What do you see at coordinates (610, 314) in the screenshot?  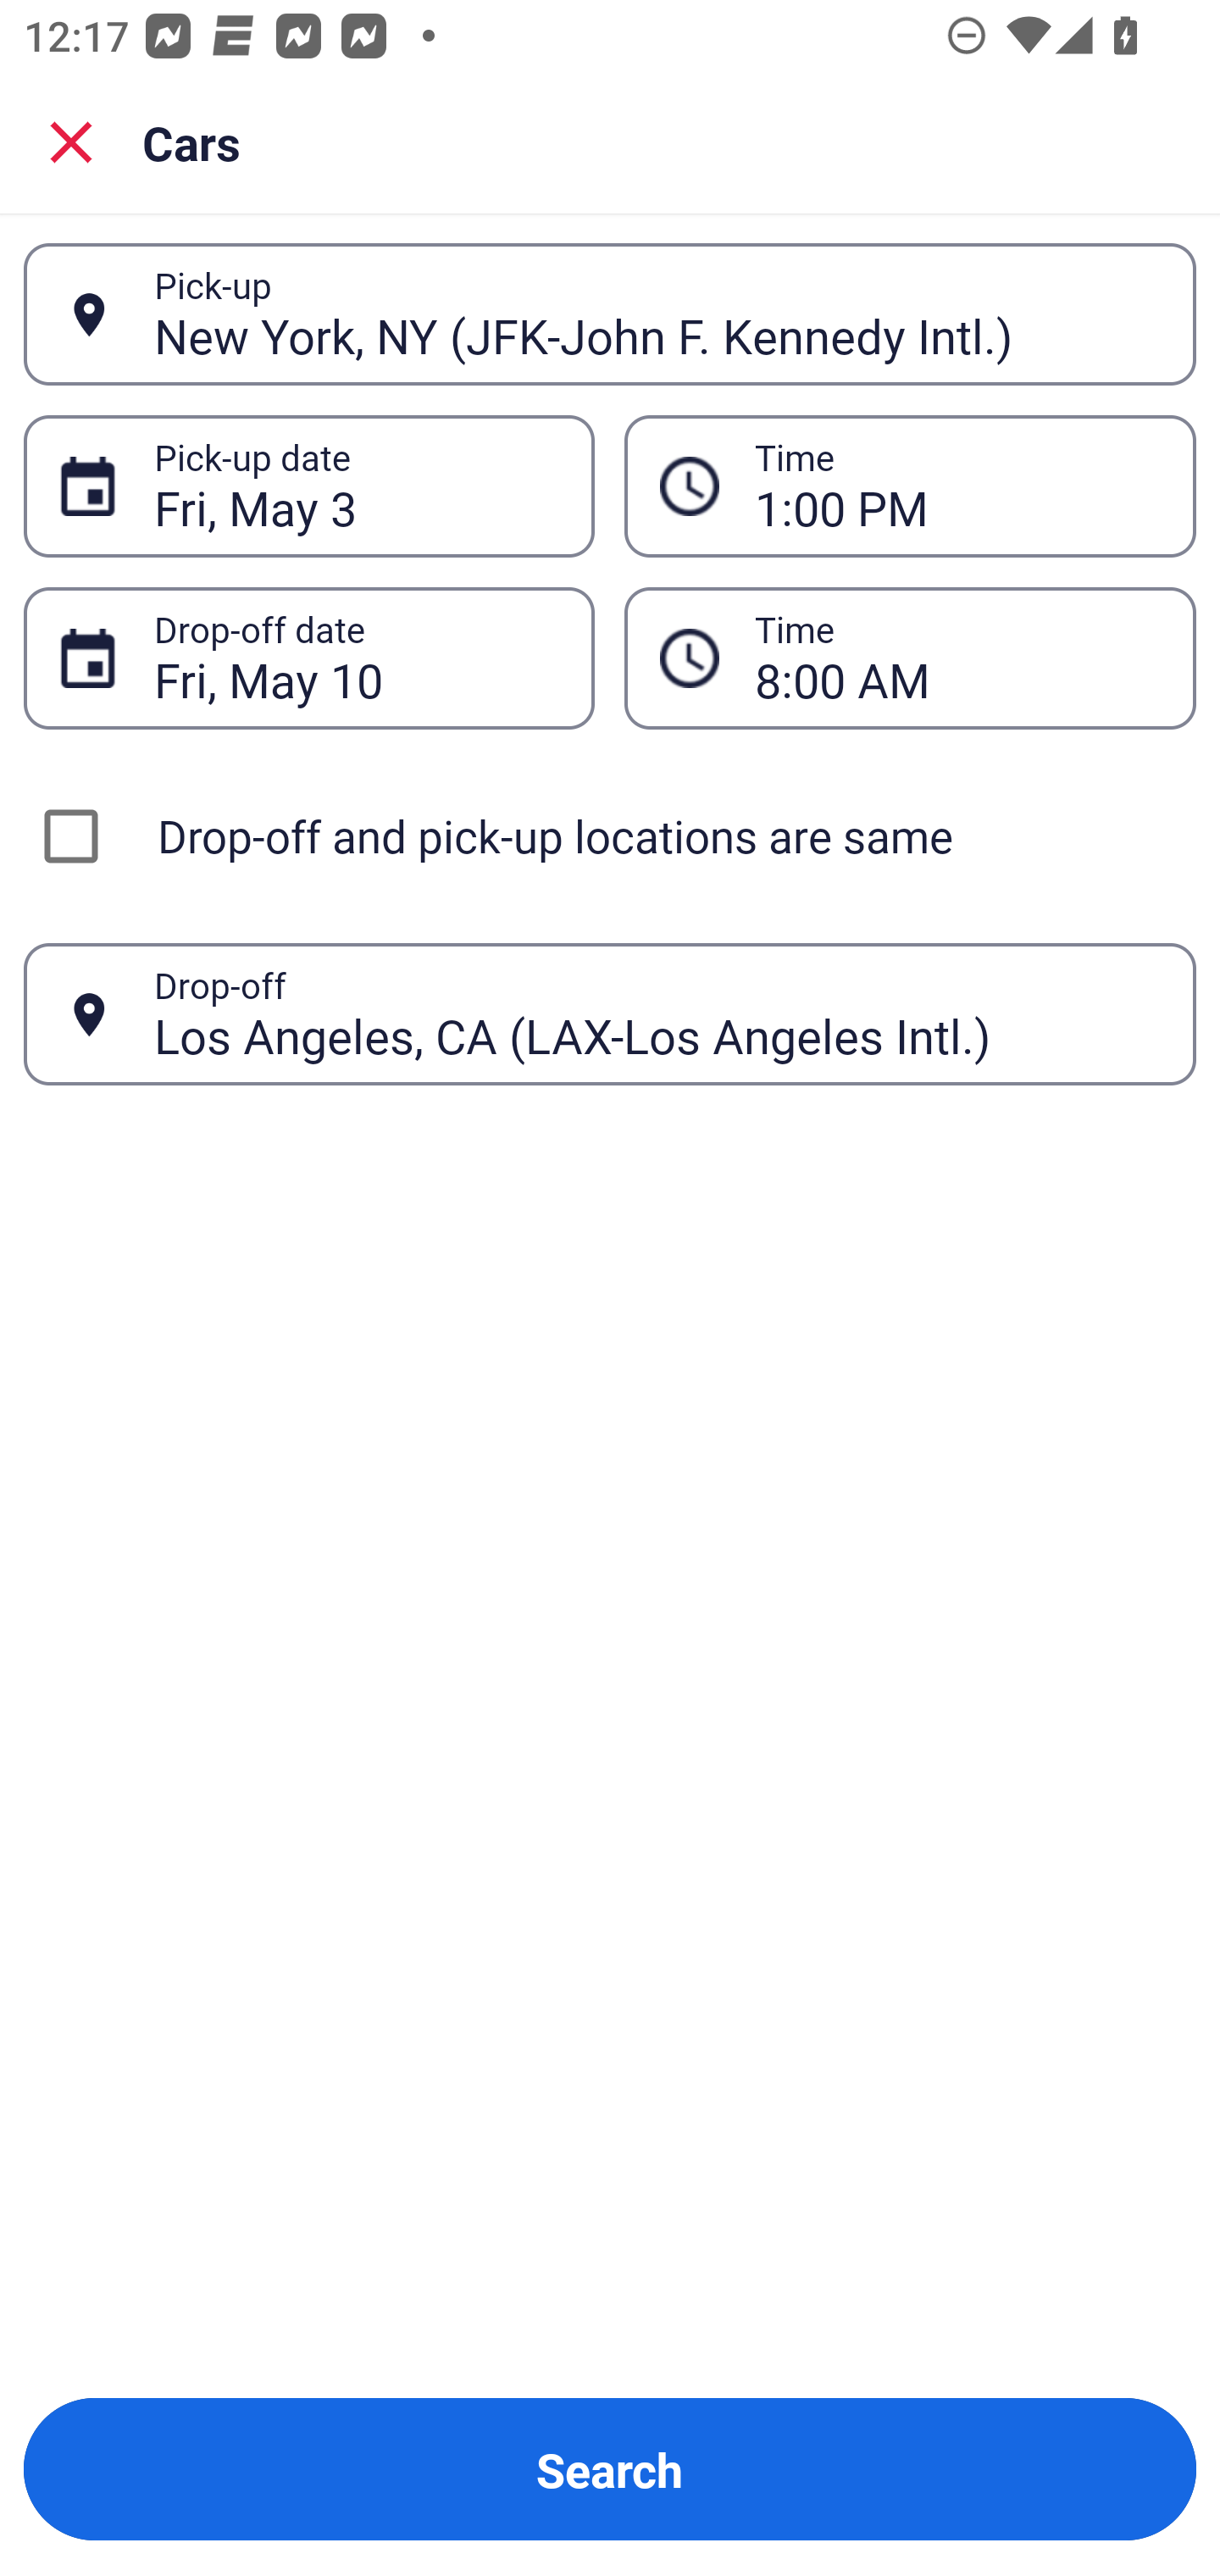 I see `New York, NY (JFK-John F. Kennedy Intl.) Pick-up` at bounding box center [610, 314].